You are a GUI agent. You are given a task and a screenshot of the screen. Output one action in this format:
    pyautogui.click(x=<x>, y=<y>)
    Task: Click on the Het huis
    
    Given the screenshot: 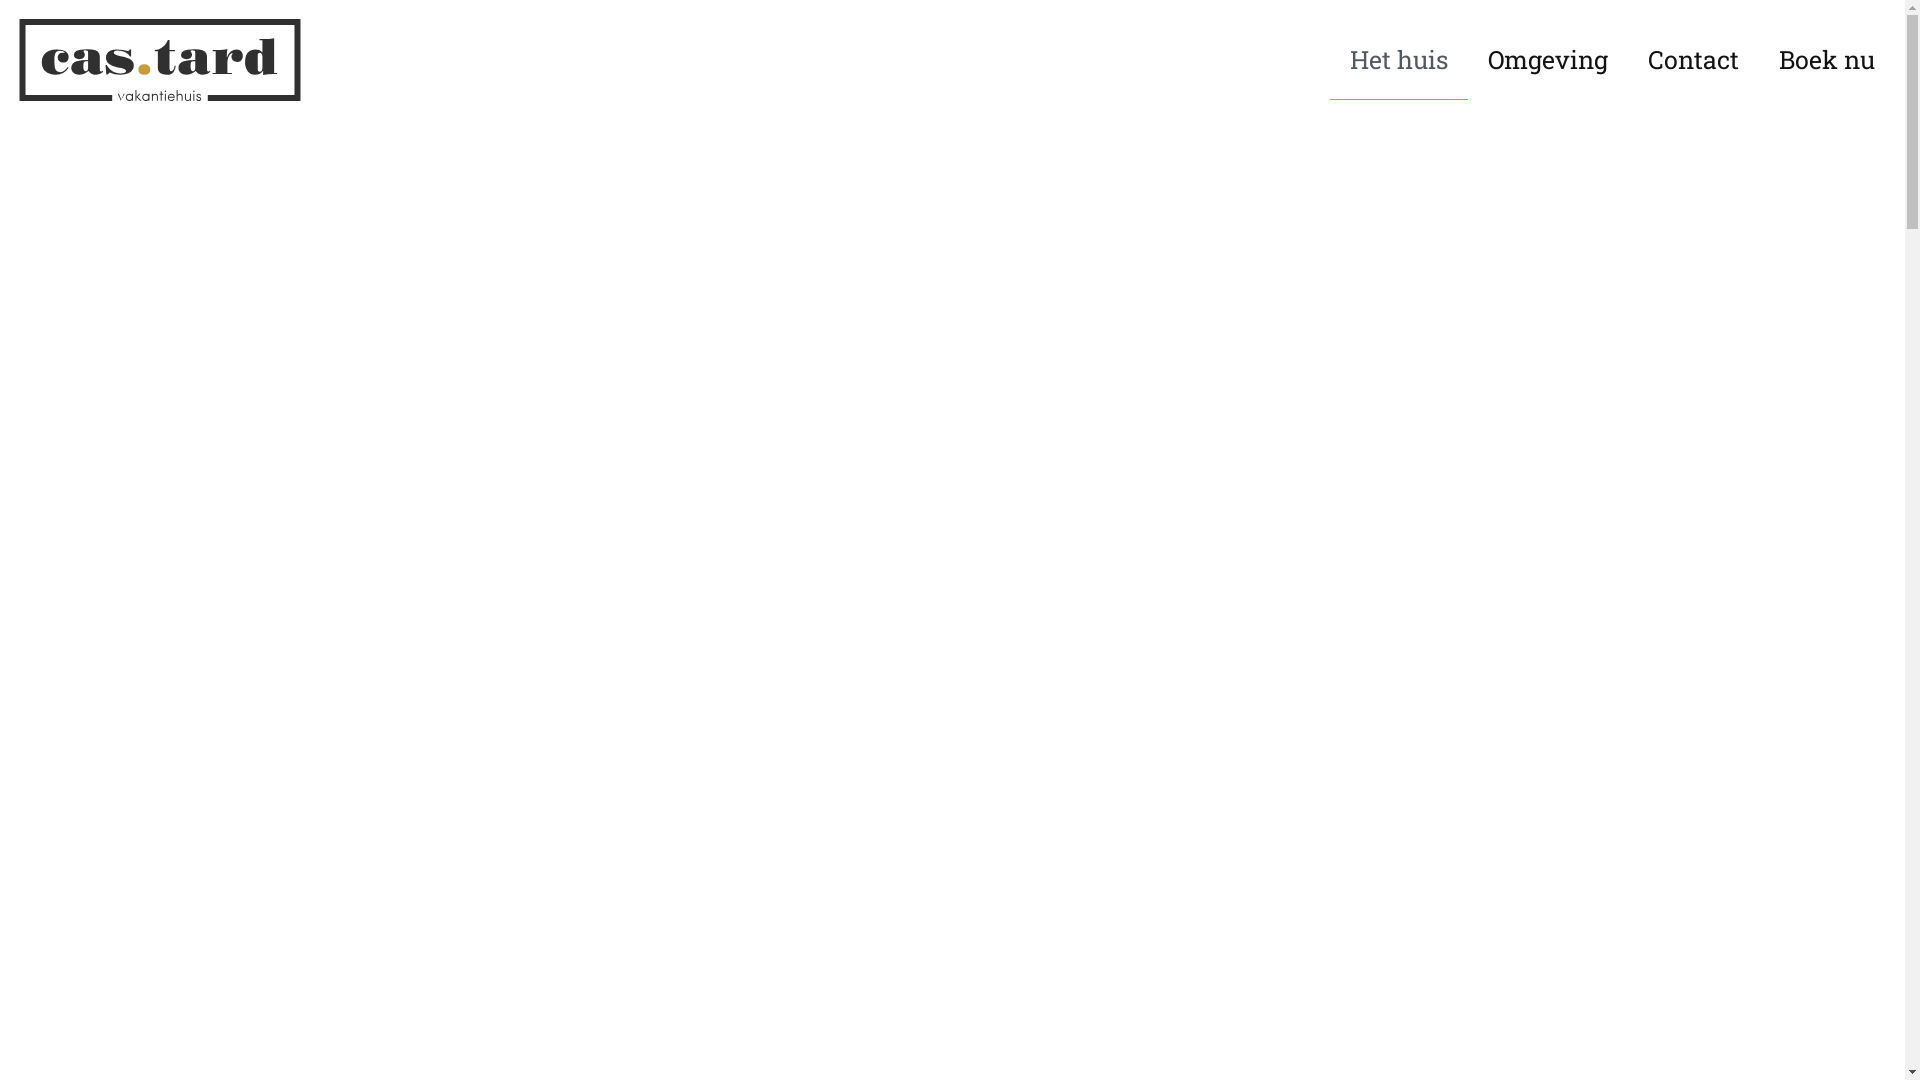 What is the action you would take?
    pyautogui.click(x=1399, y=60)
    